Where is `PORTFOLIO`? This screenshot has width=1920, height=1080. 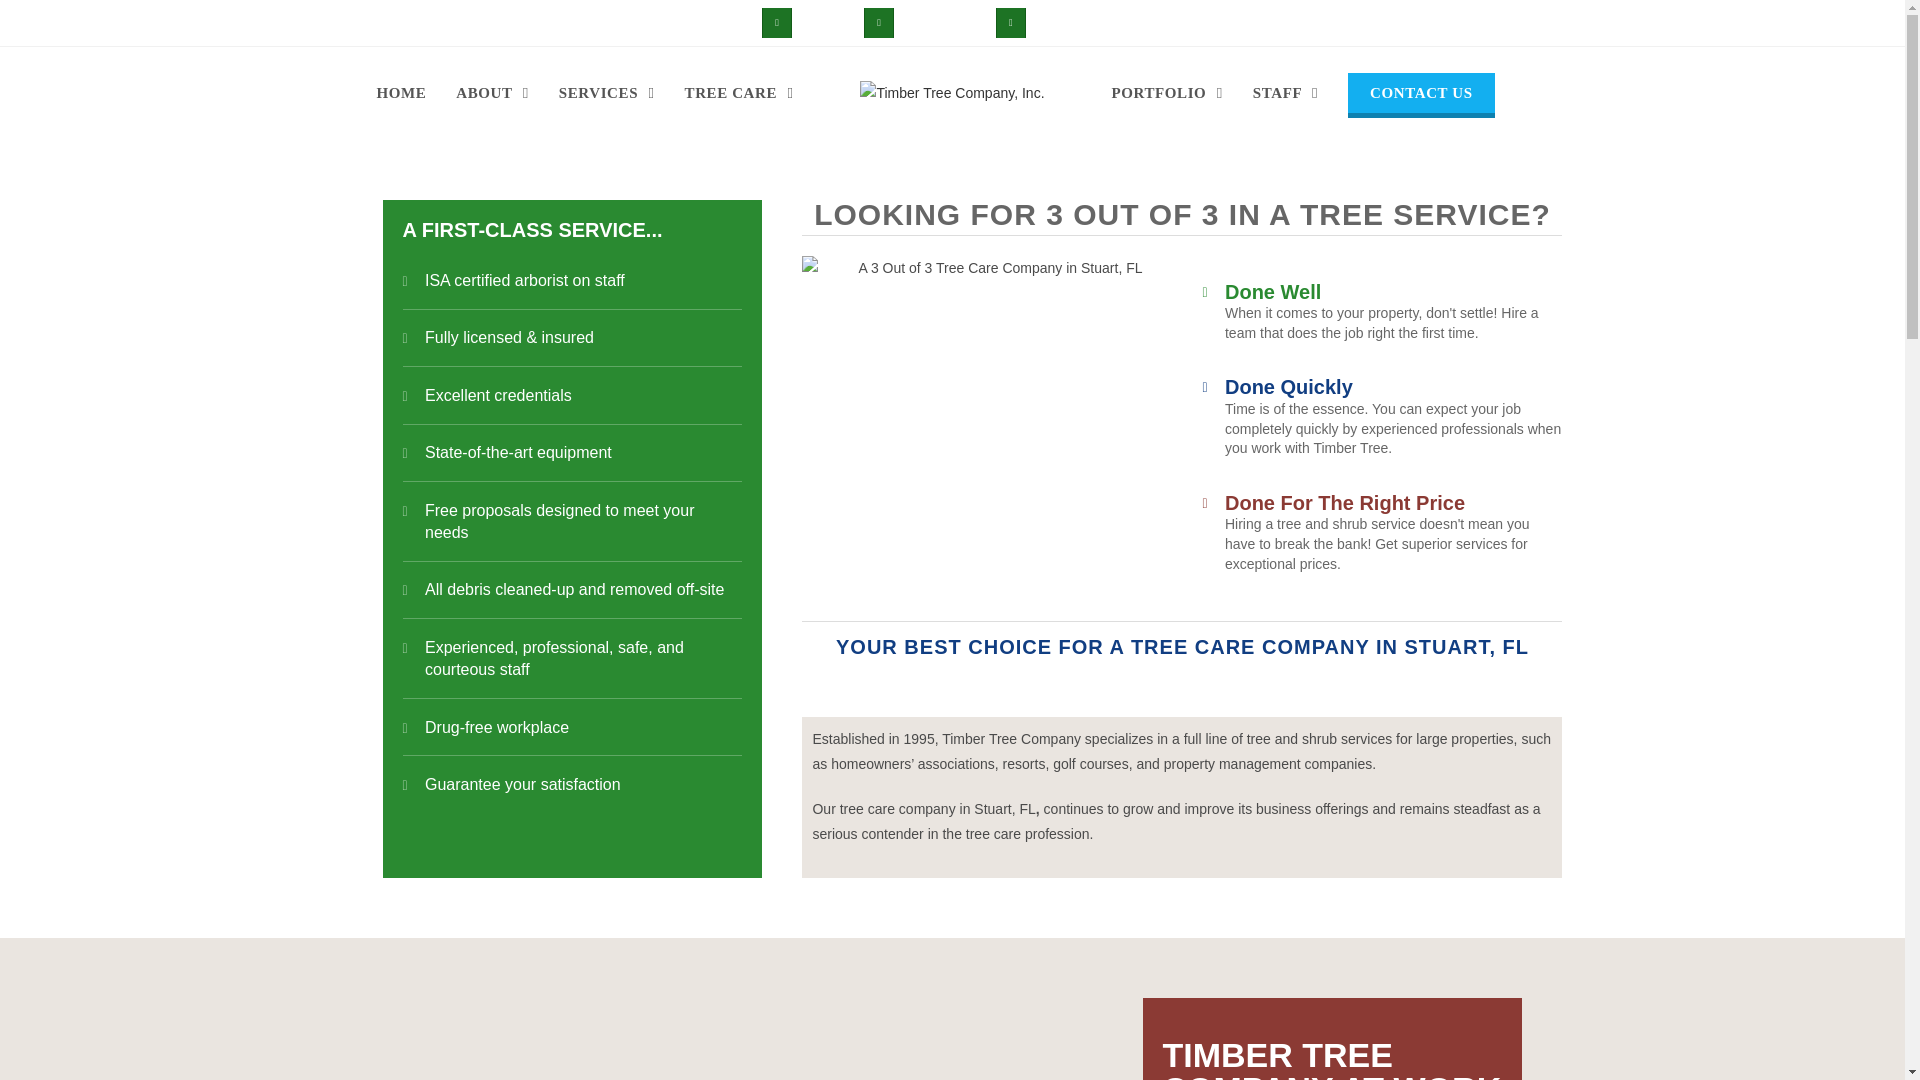
PORTFOLIO is located at coordinates (1166, 92).